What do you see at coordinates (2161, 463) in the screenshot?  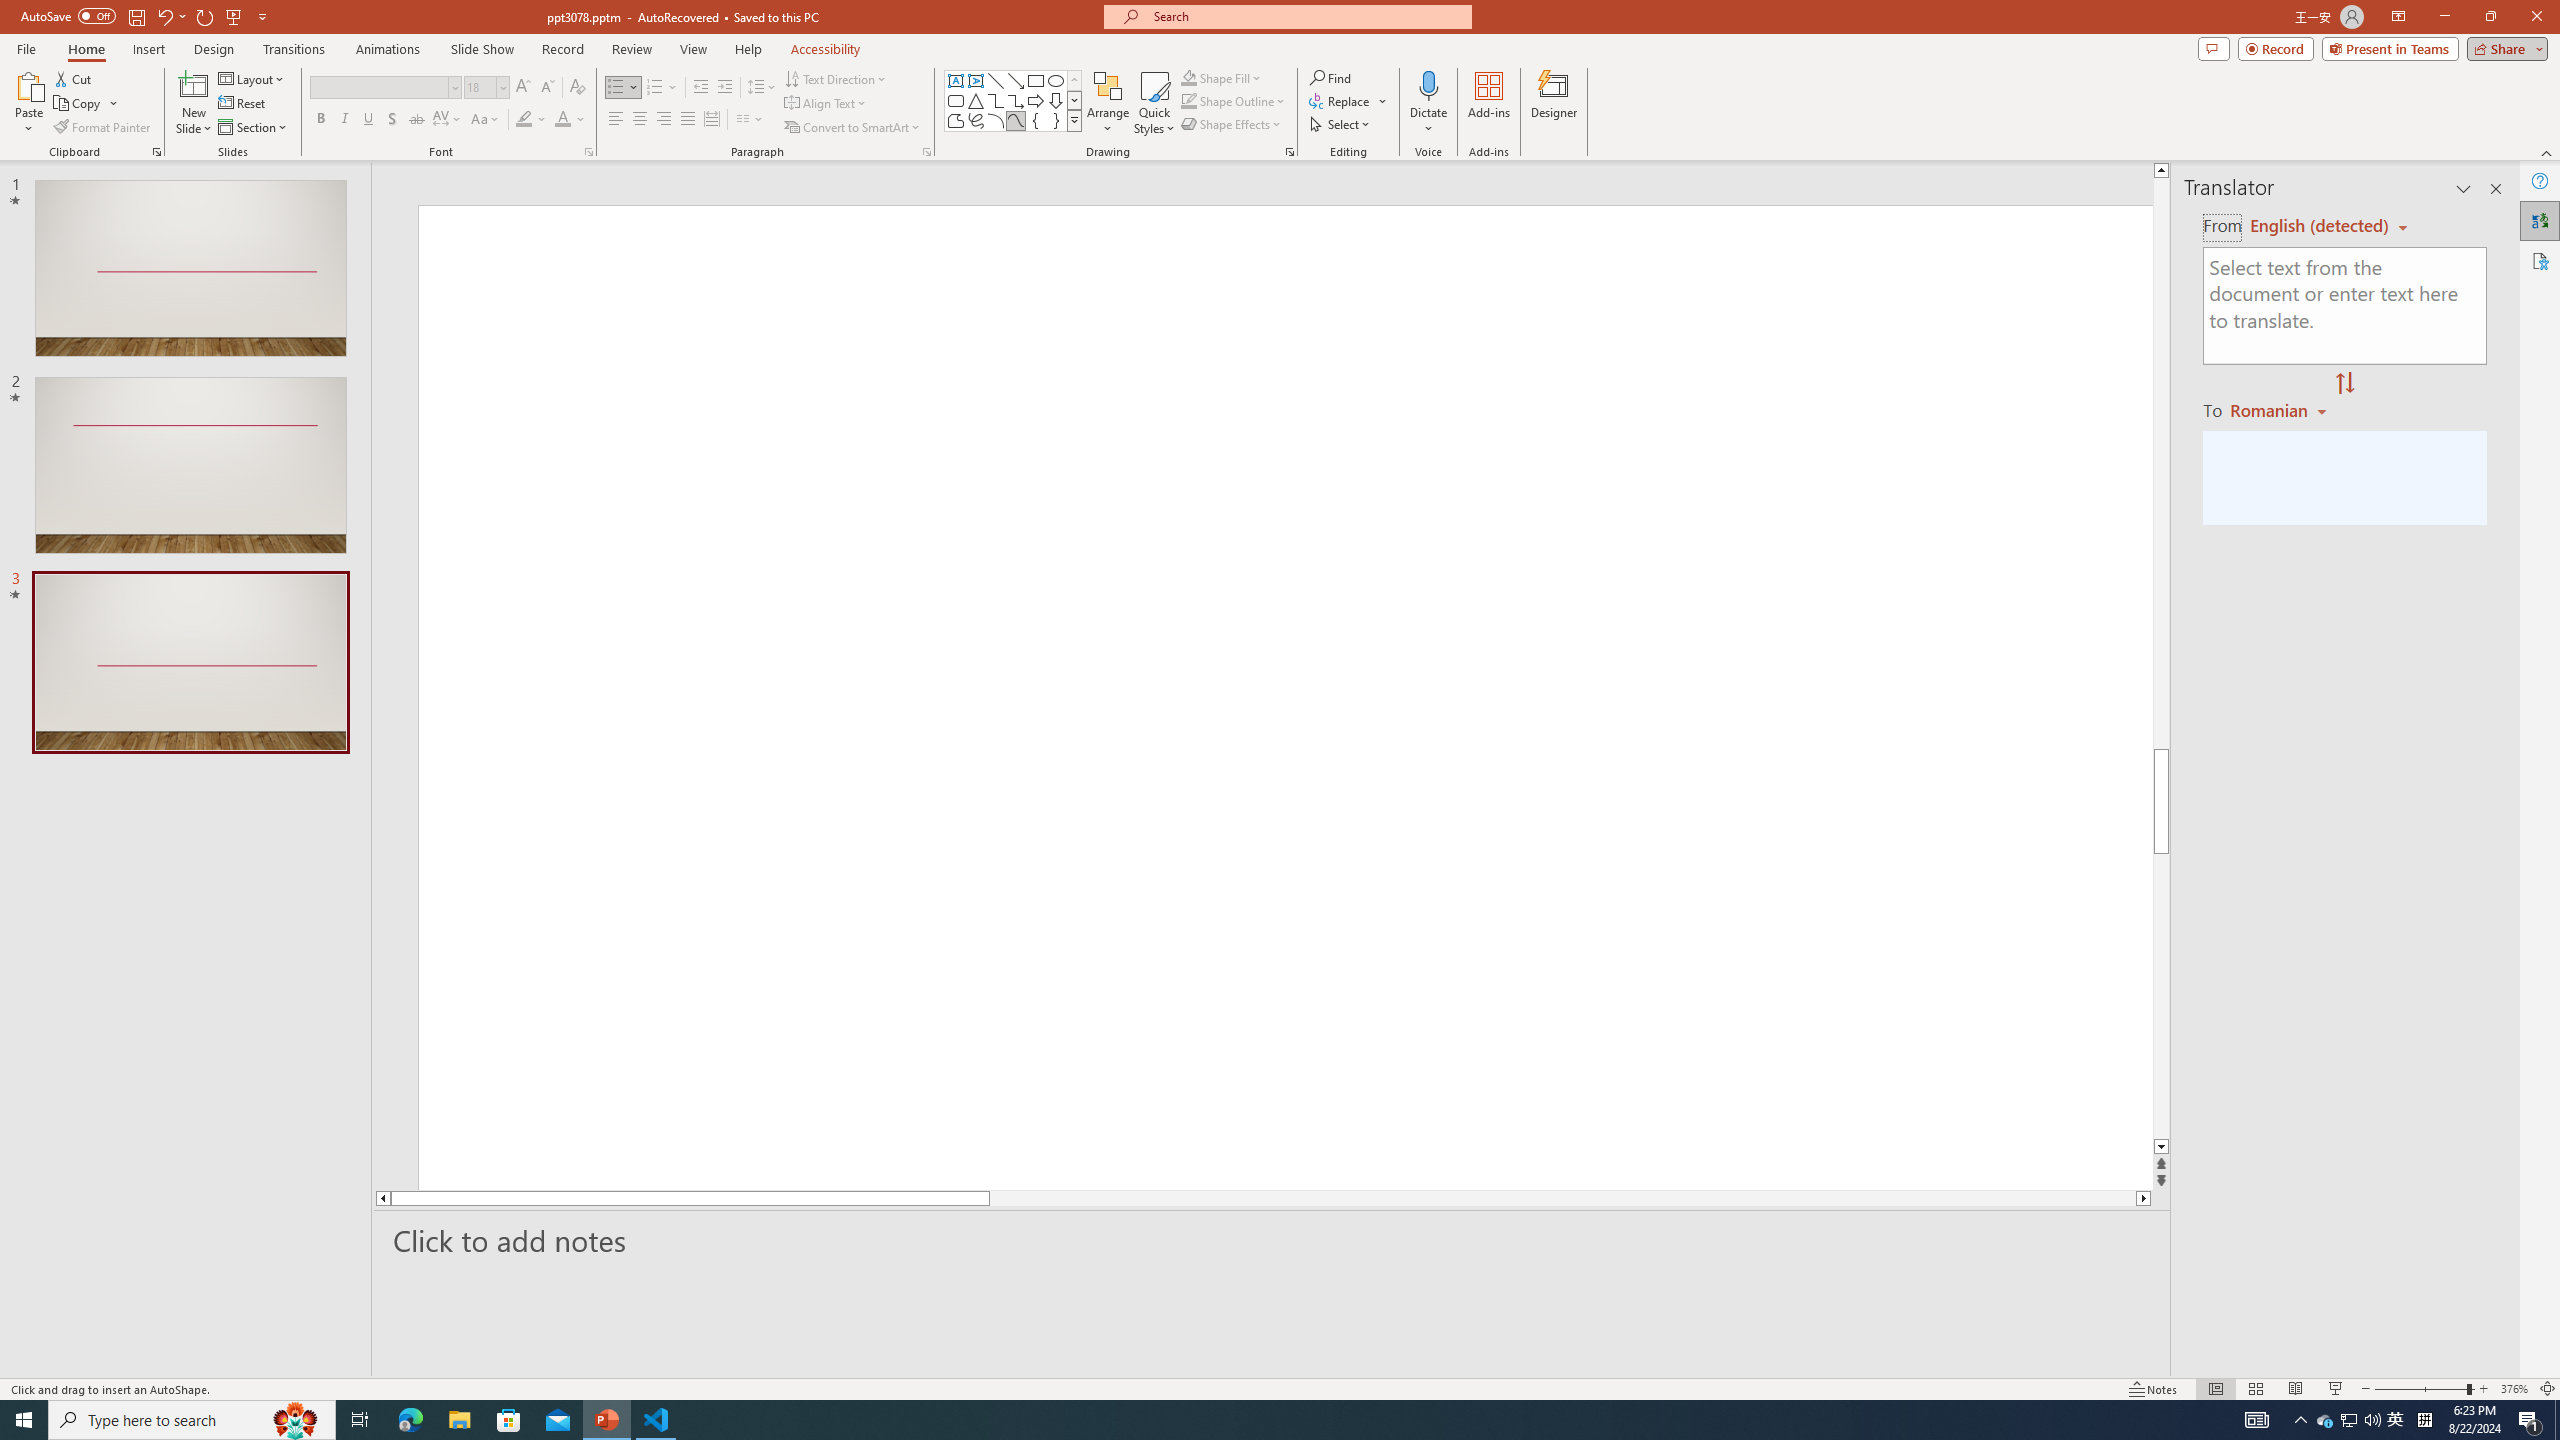 I see `Page up` at bounding box center [2161, 463].